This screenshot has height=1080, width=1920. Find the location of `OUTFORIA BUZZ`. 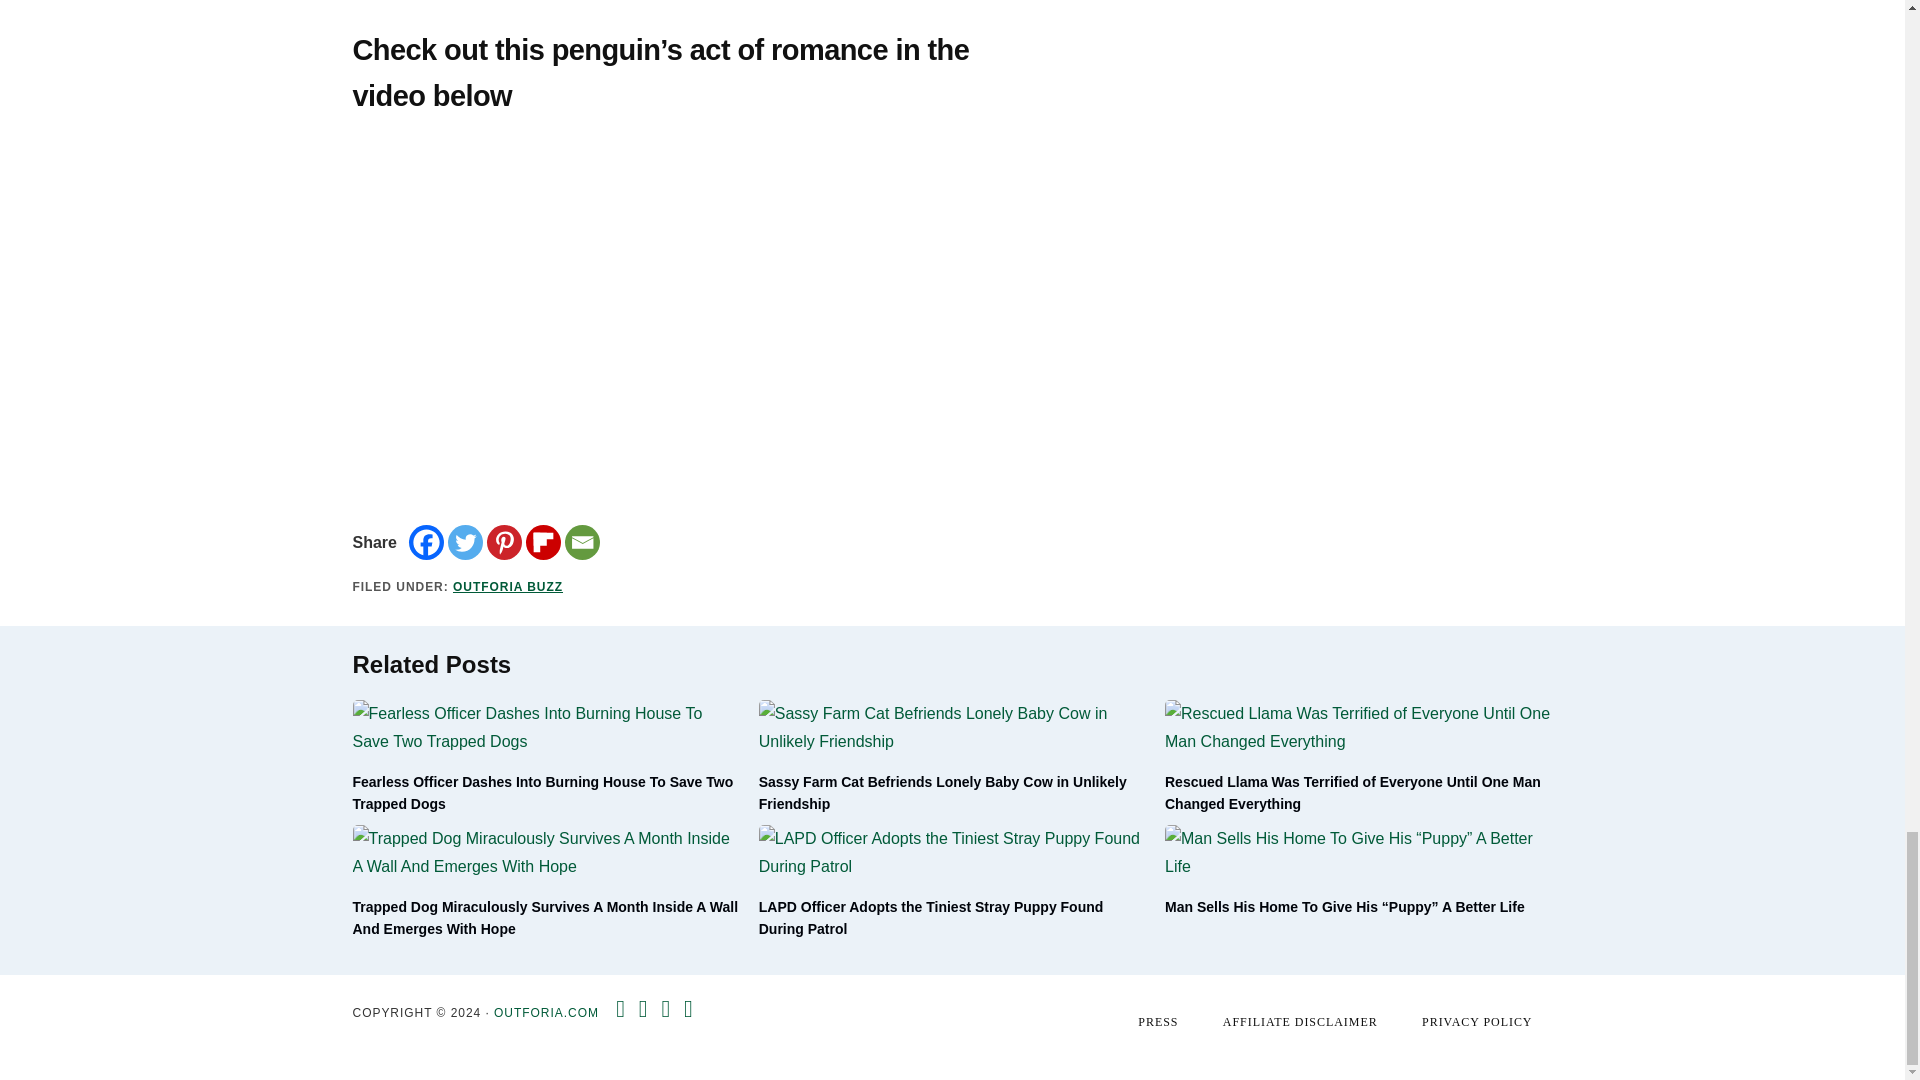

OUTFORIA BUZZ is located at coordinates (508, 586).